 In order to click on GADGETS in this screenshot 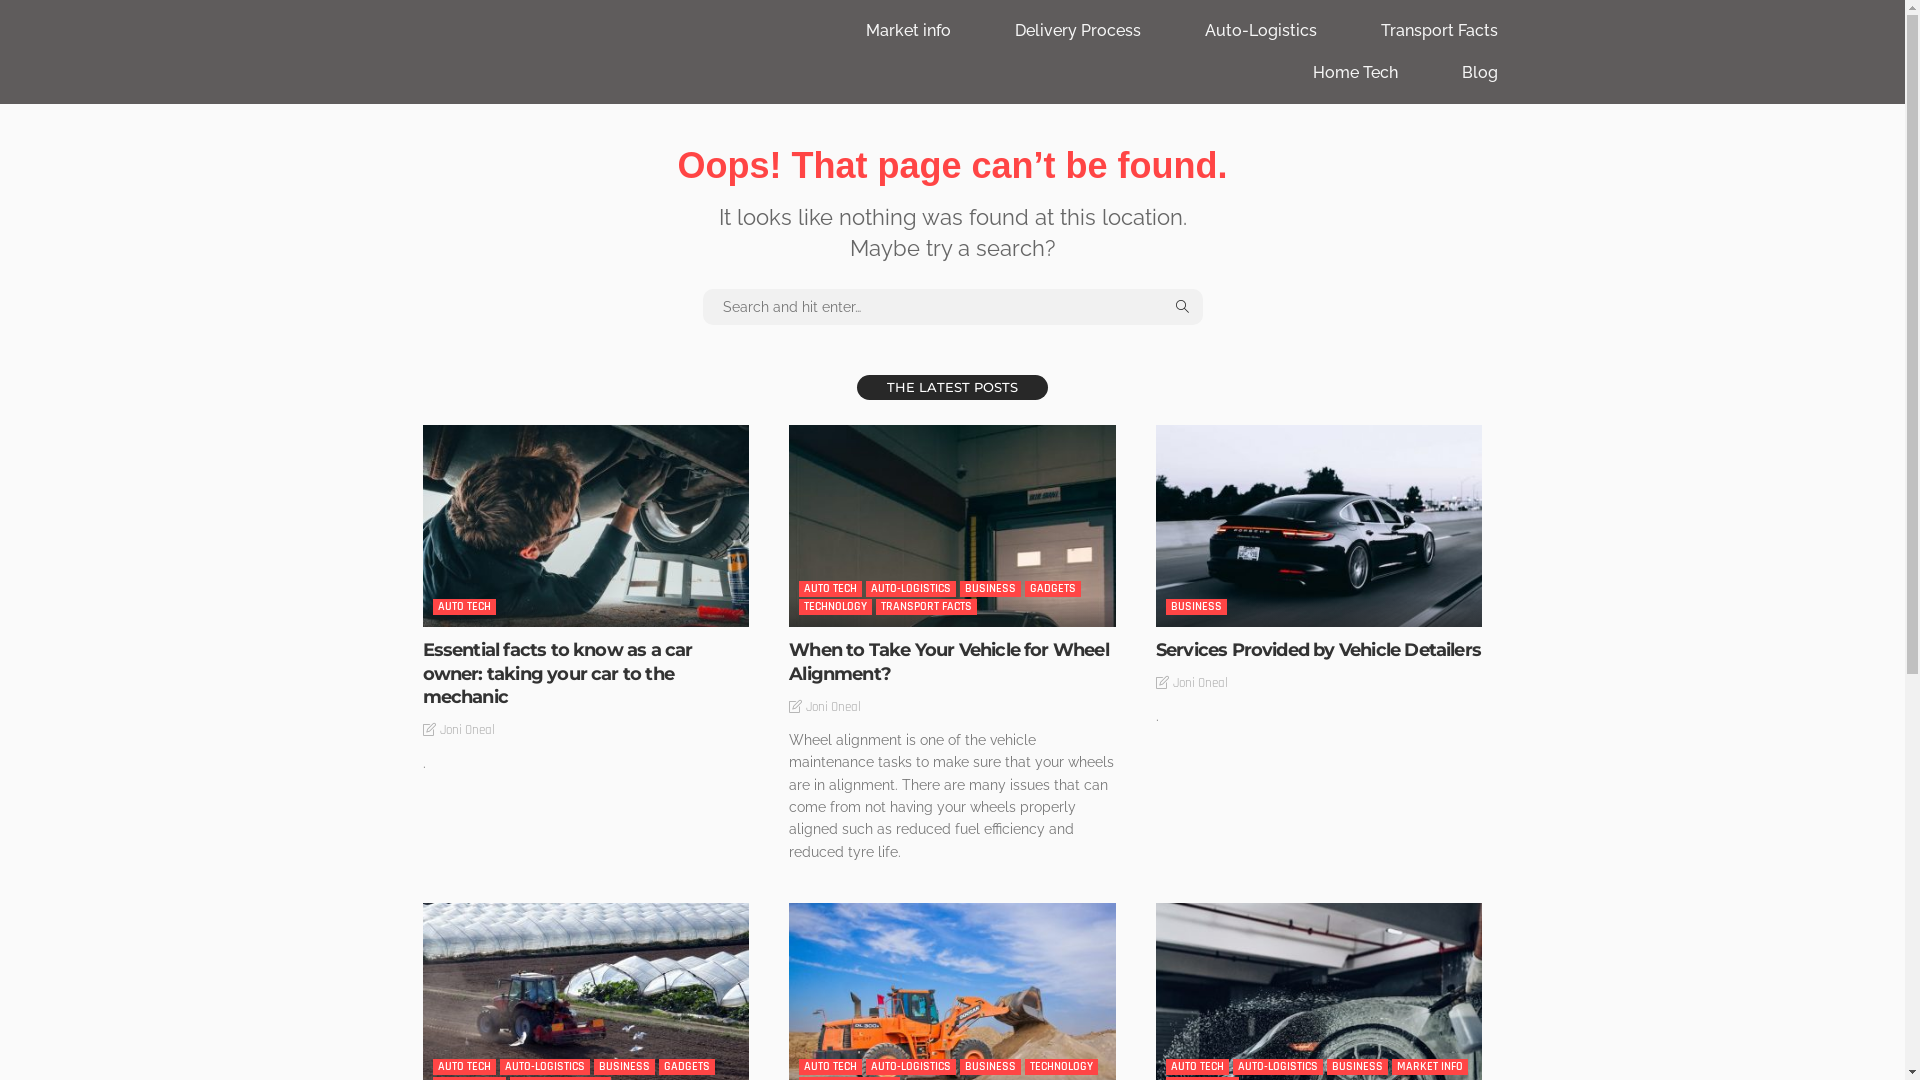, I will do `click(686, 1067)`.